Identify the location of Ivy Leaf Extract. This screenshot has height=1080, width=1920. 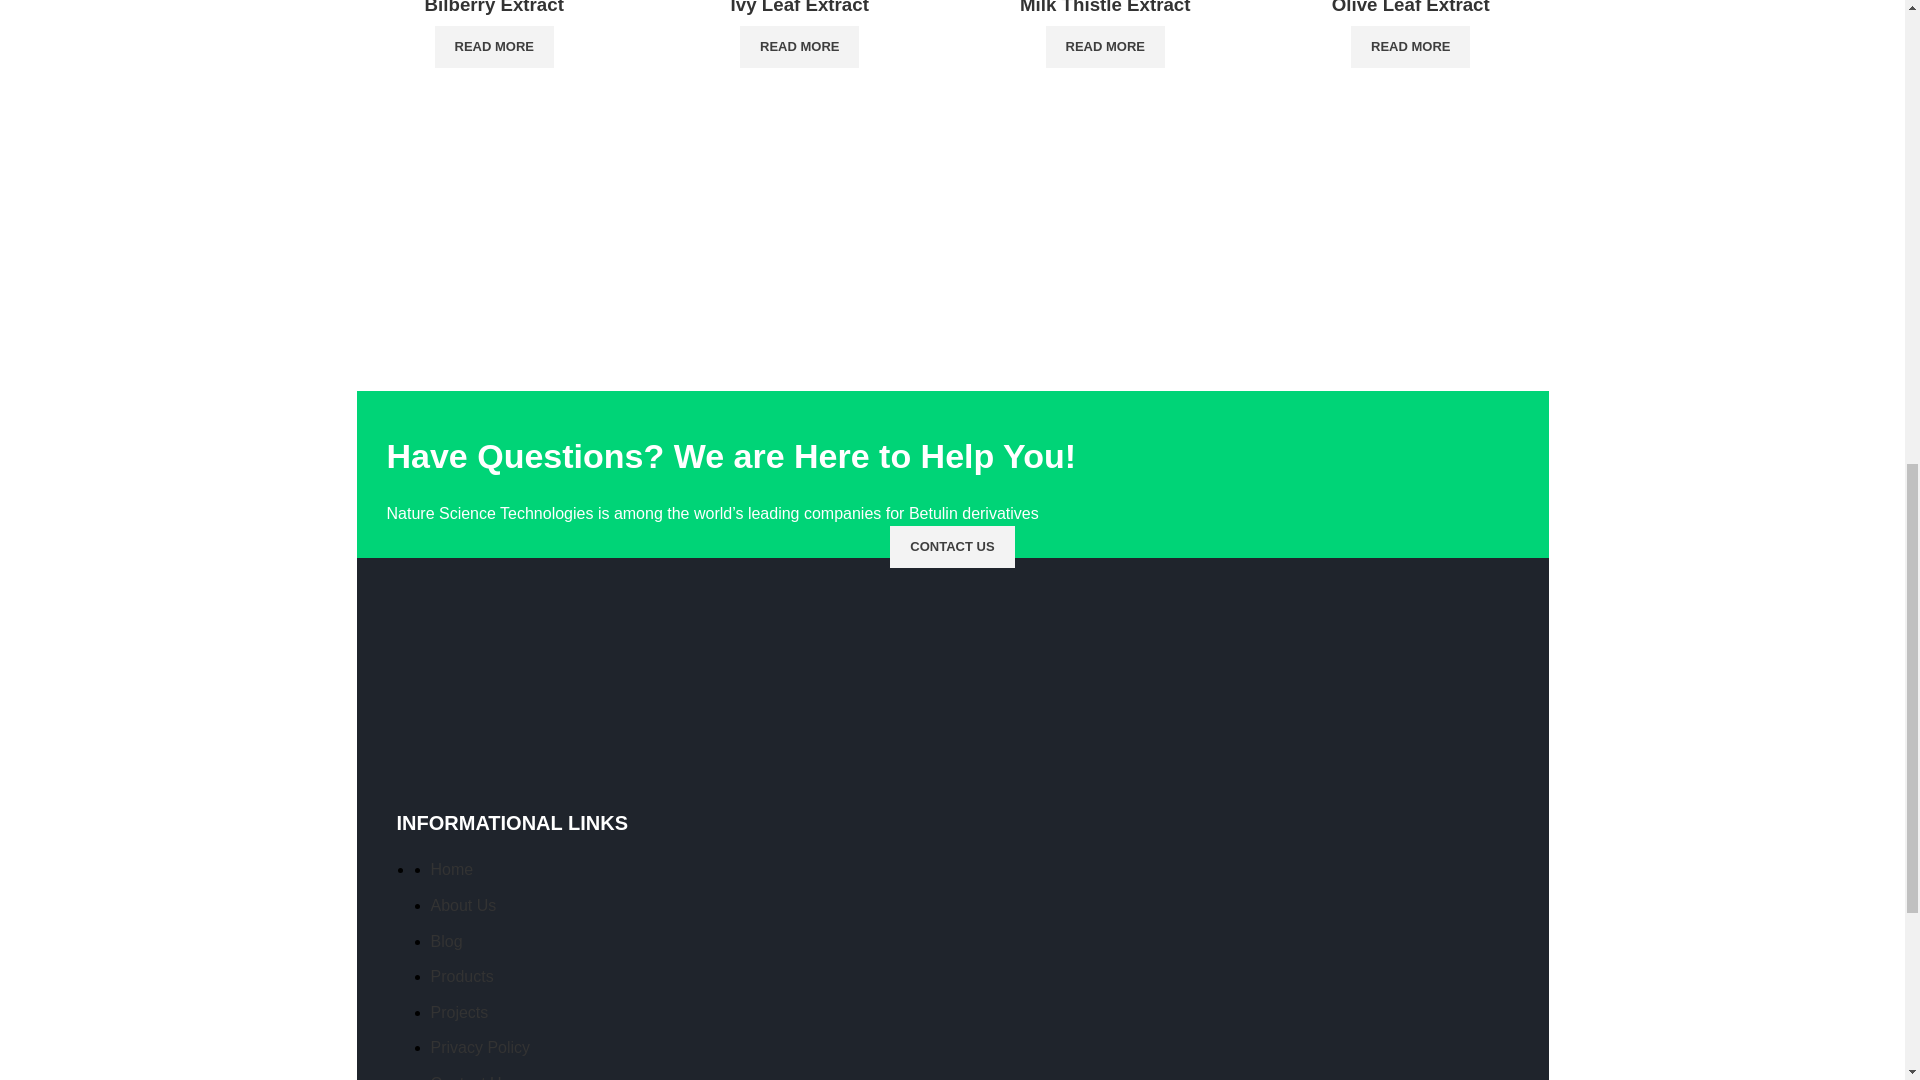
(800, 8).